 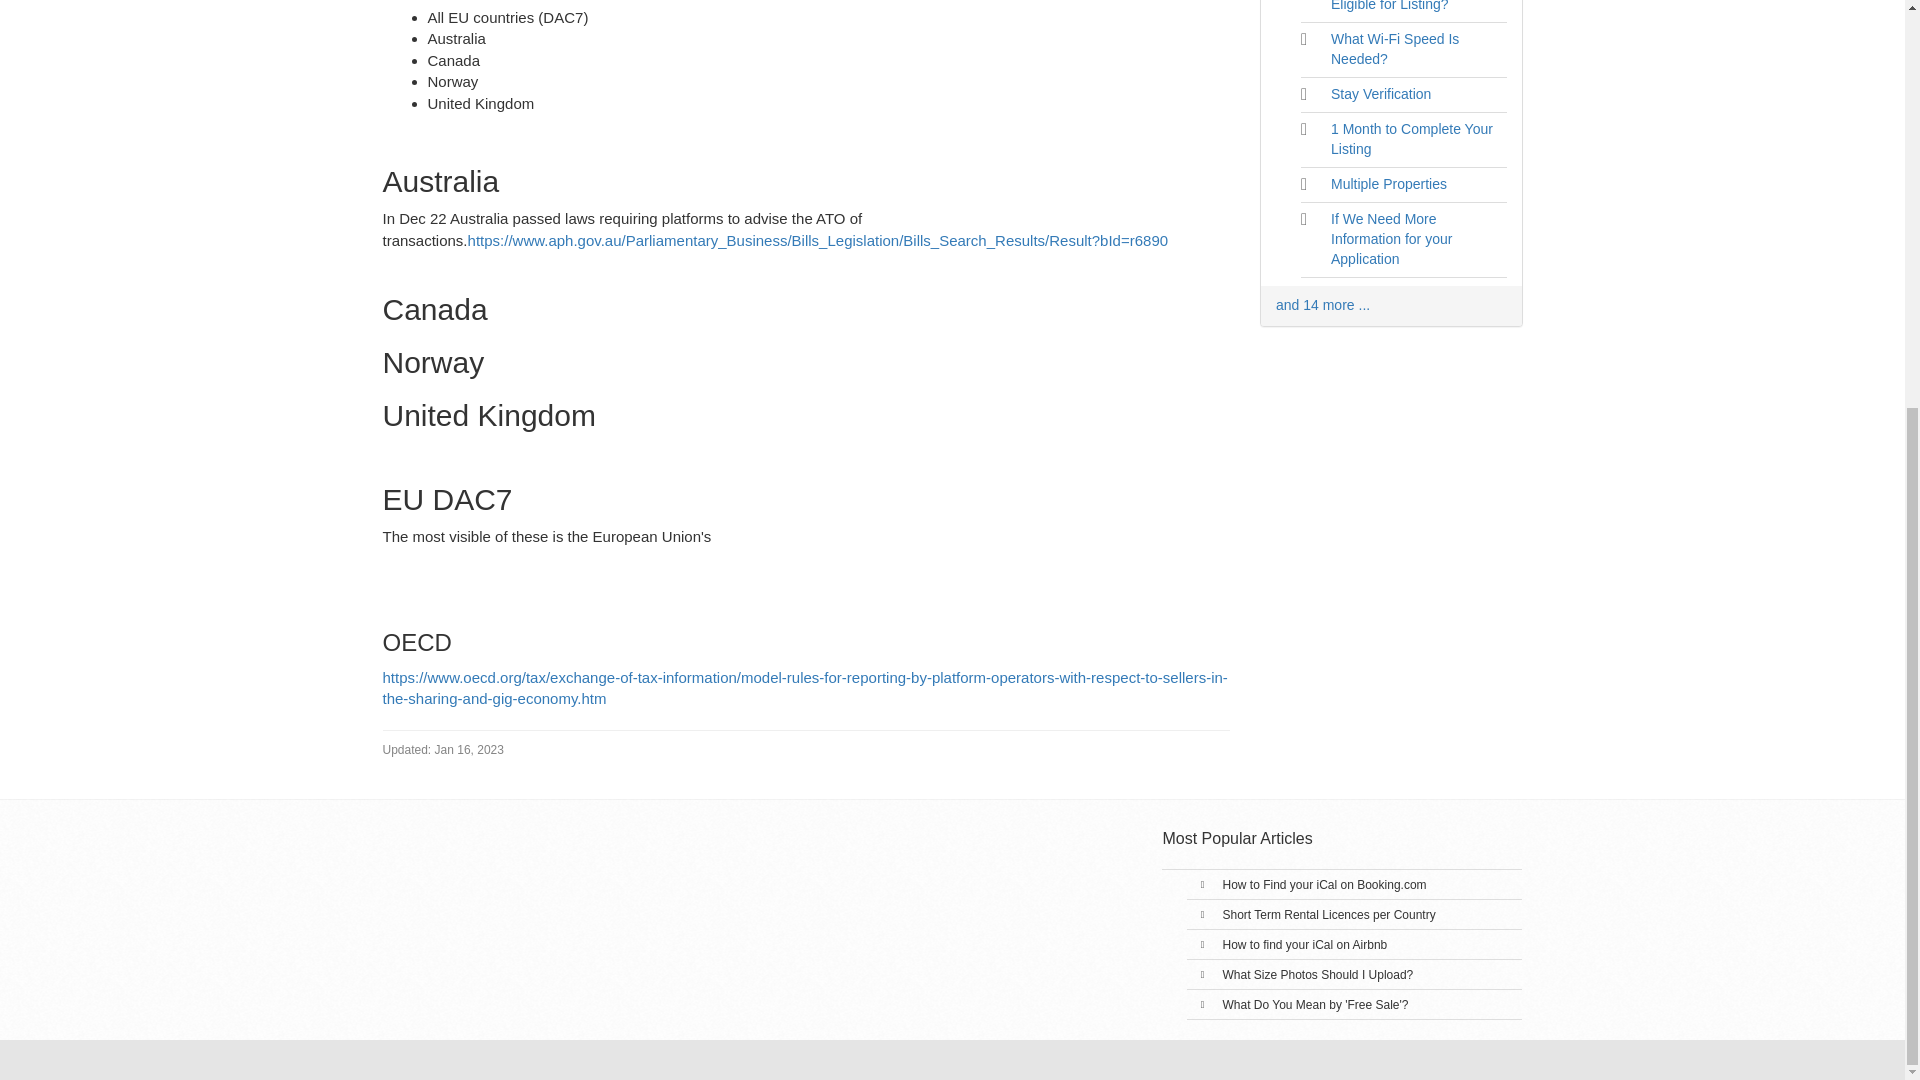 I want to click on Jan 16, 2023, 12:32 PM, so click(x=442, y=750).